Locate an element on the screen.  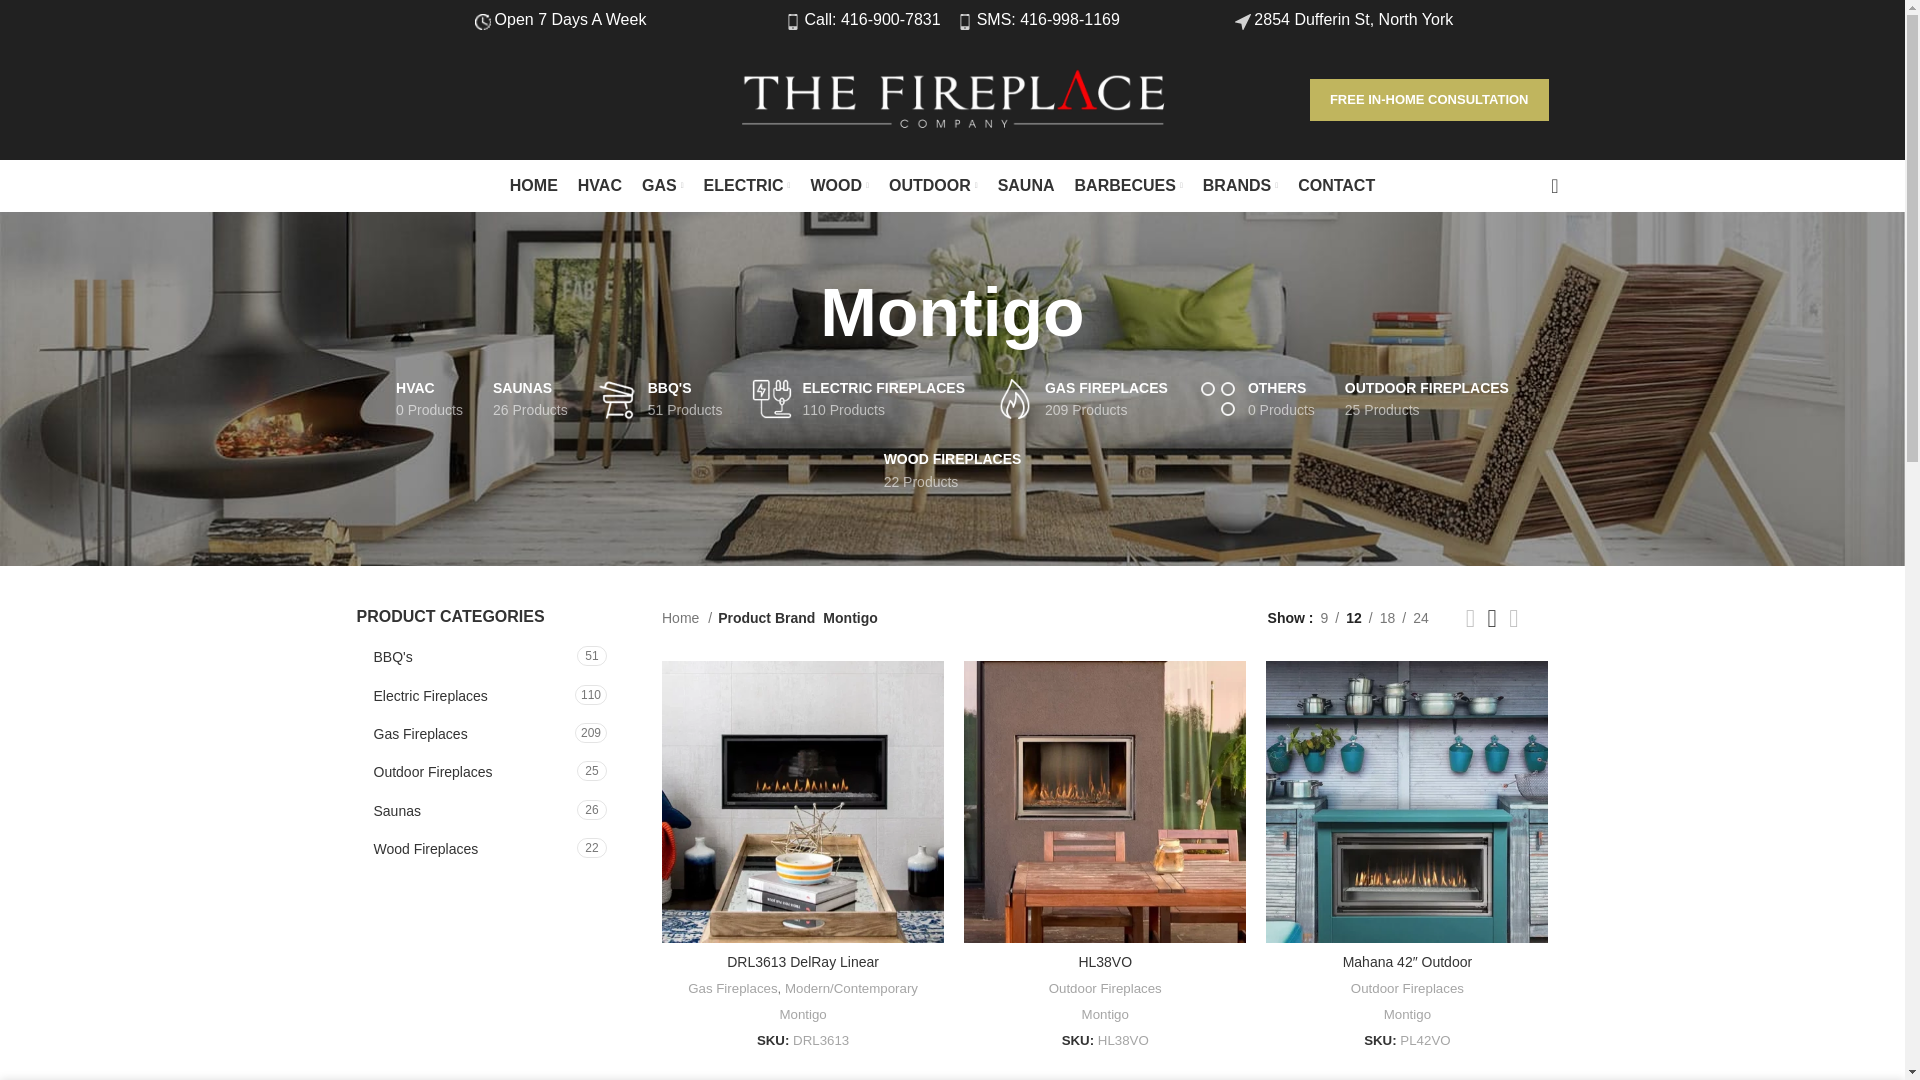
Open 7 Days A Week is located at coordinates (560, 21).